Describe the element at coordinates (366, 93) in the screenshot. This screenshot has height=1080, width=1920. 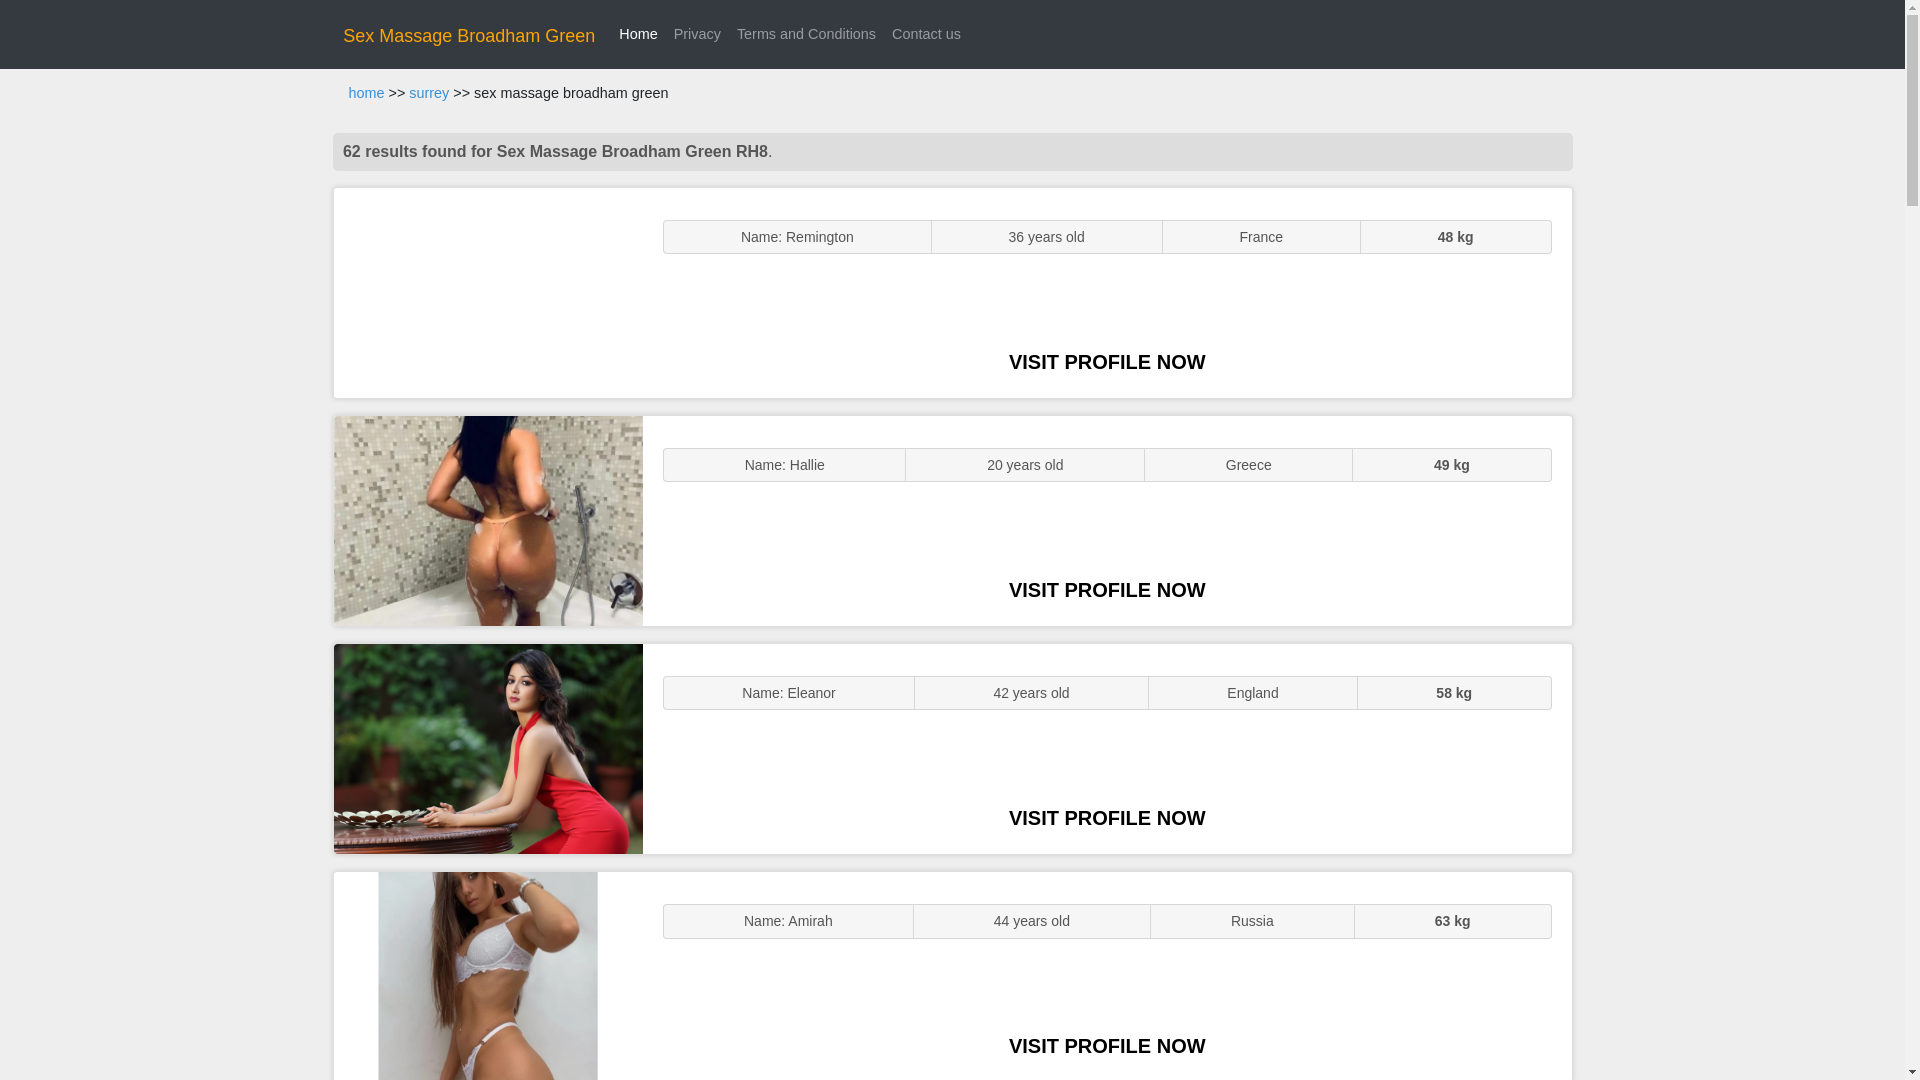
I see `home` at that location.